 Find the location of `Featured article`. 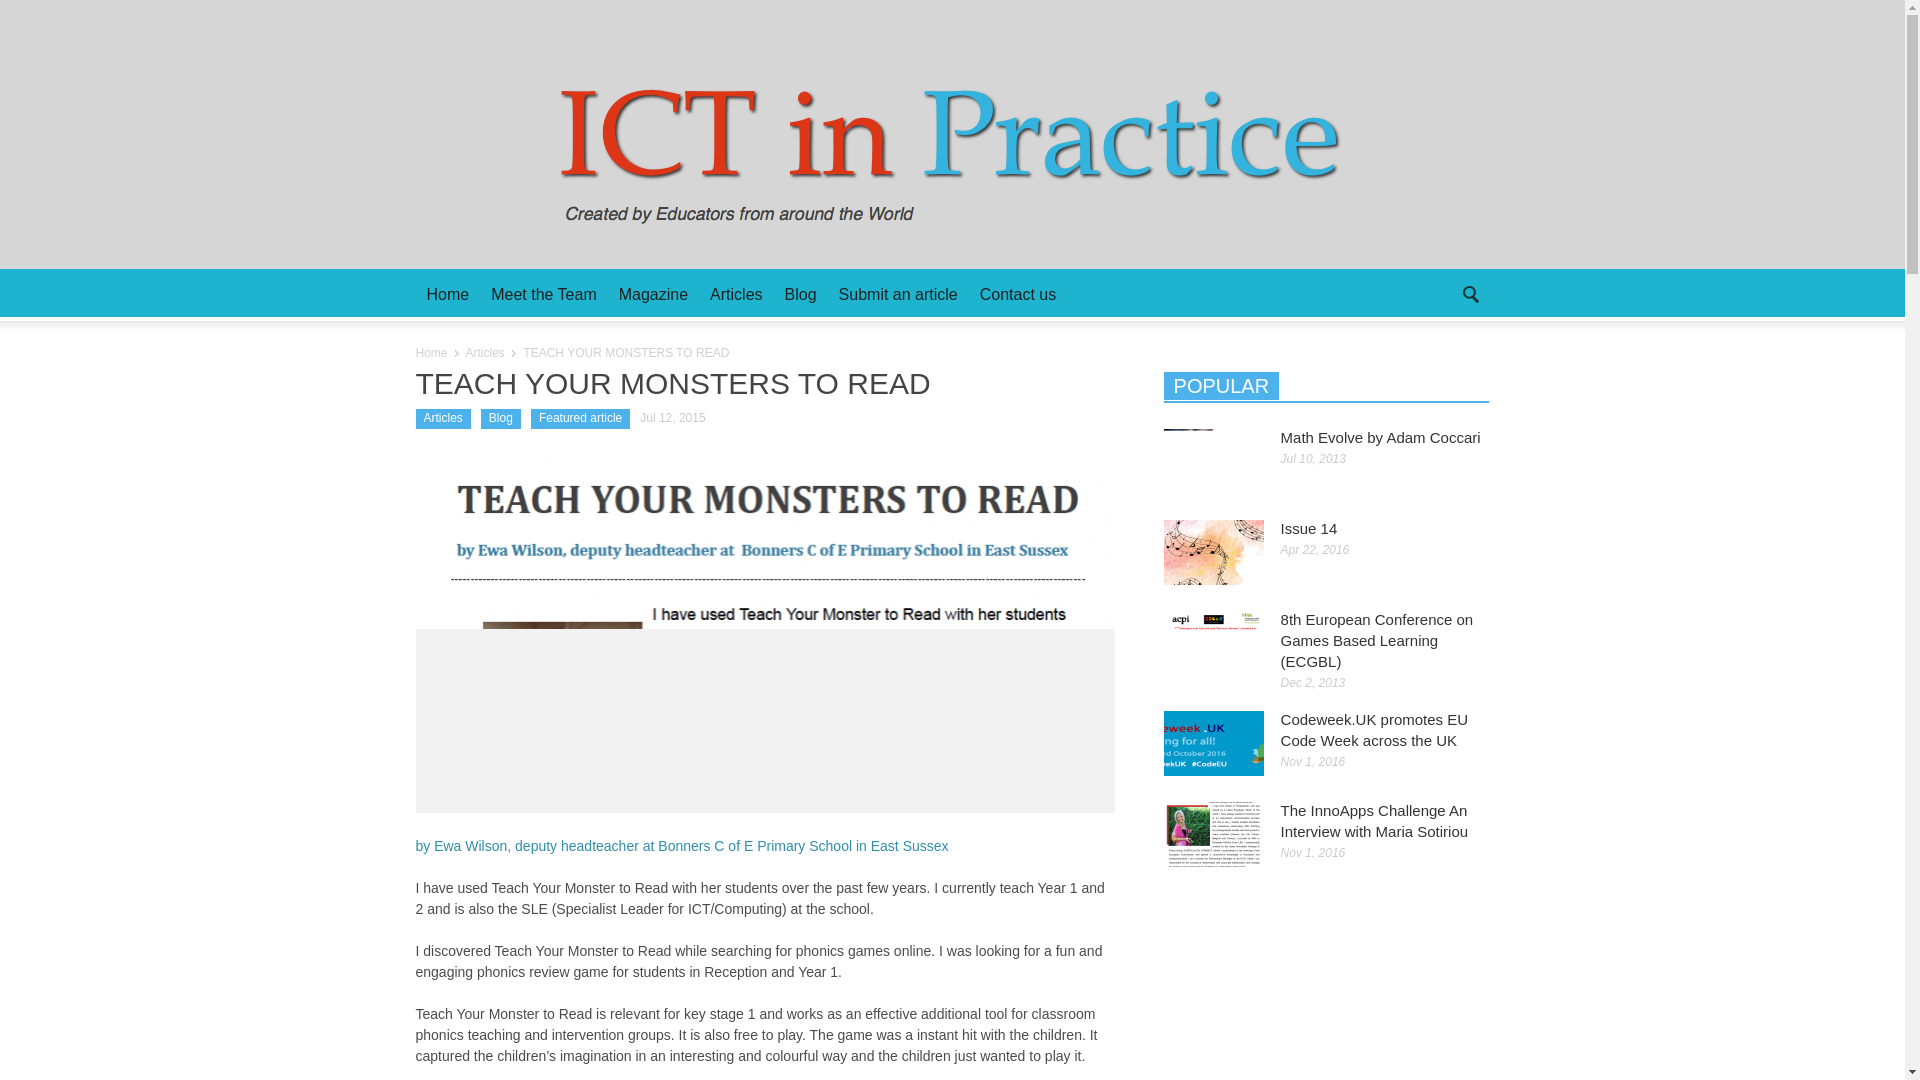

Featured article is located at coordinates (580, 418).